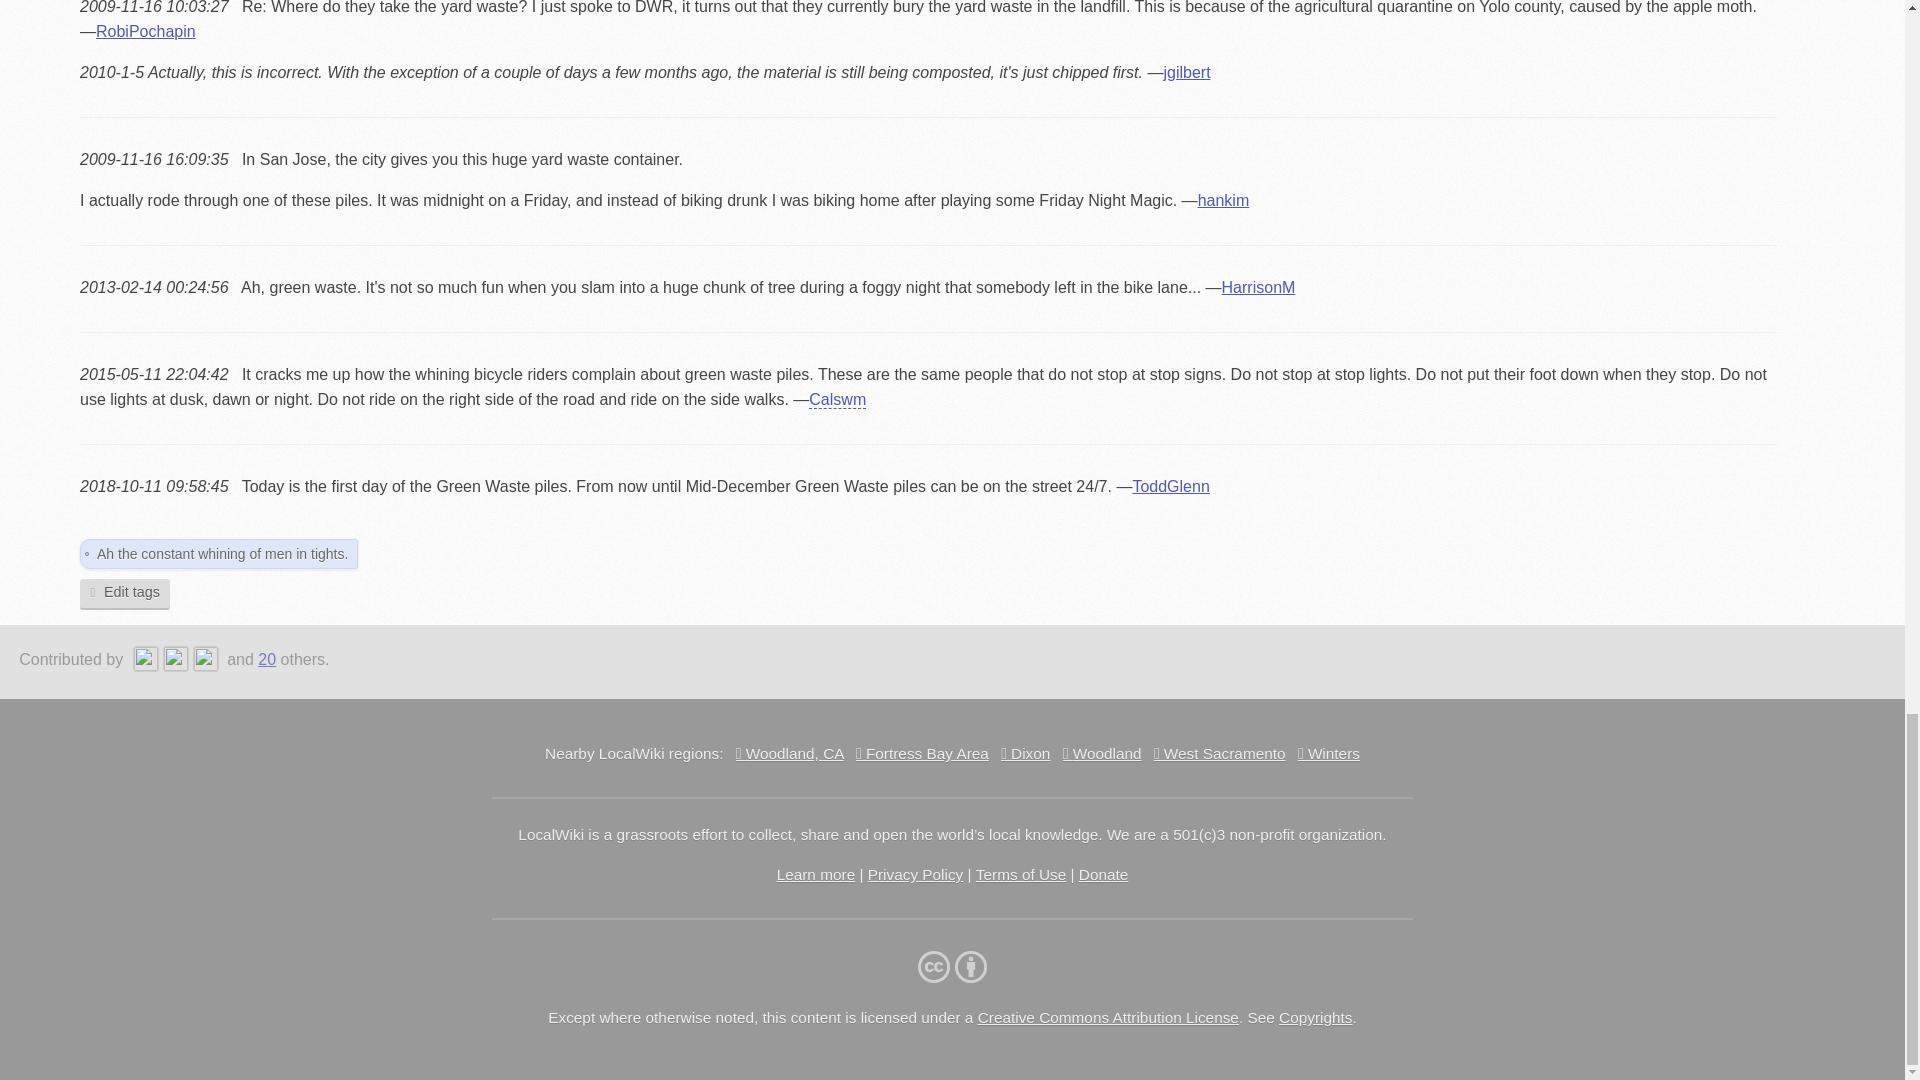 Image resolution: width=1920 pixels, height=1080 pixels. What do you see at coordinates (208, 660) in the screenshot?
I see `StevenDaubert` at bounding box center [208, 660].